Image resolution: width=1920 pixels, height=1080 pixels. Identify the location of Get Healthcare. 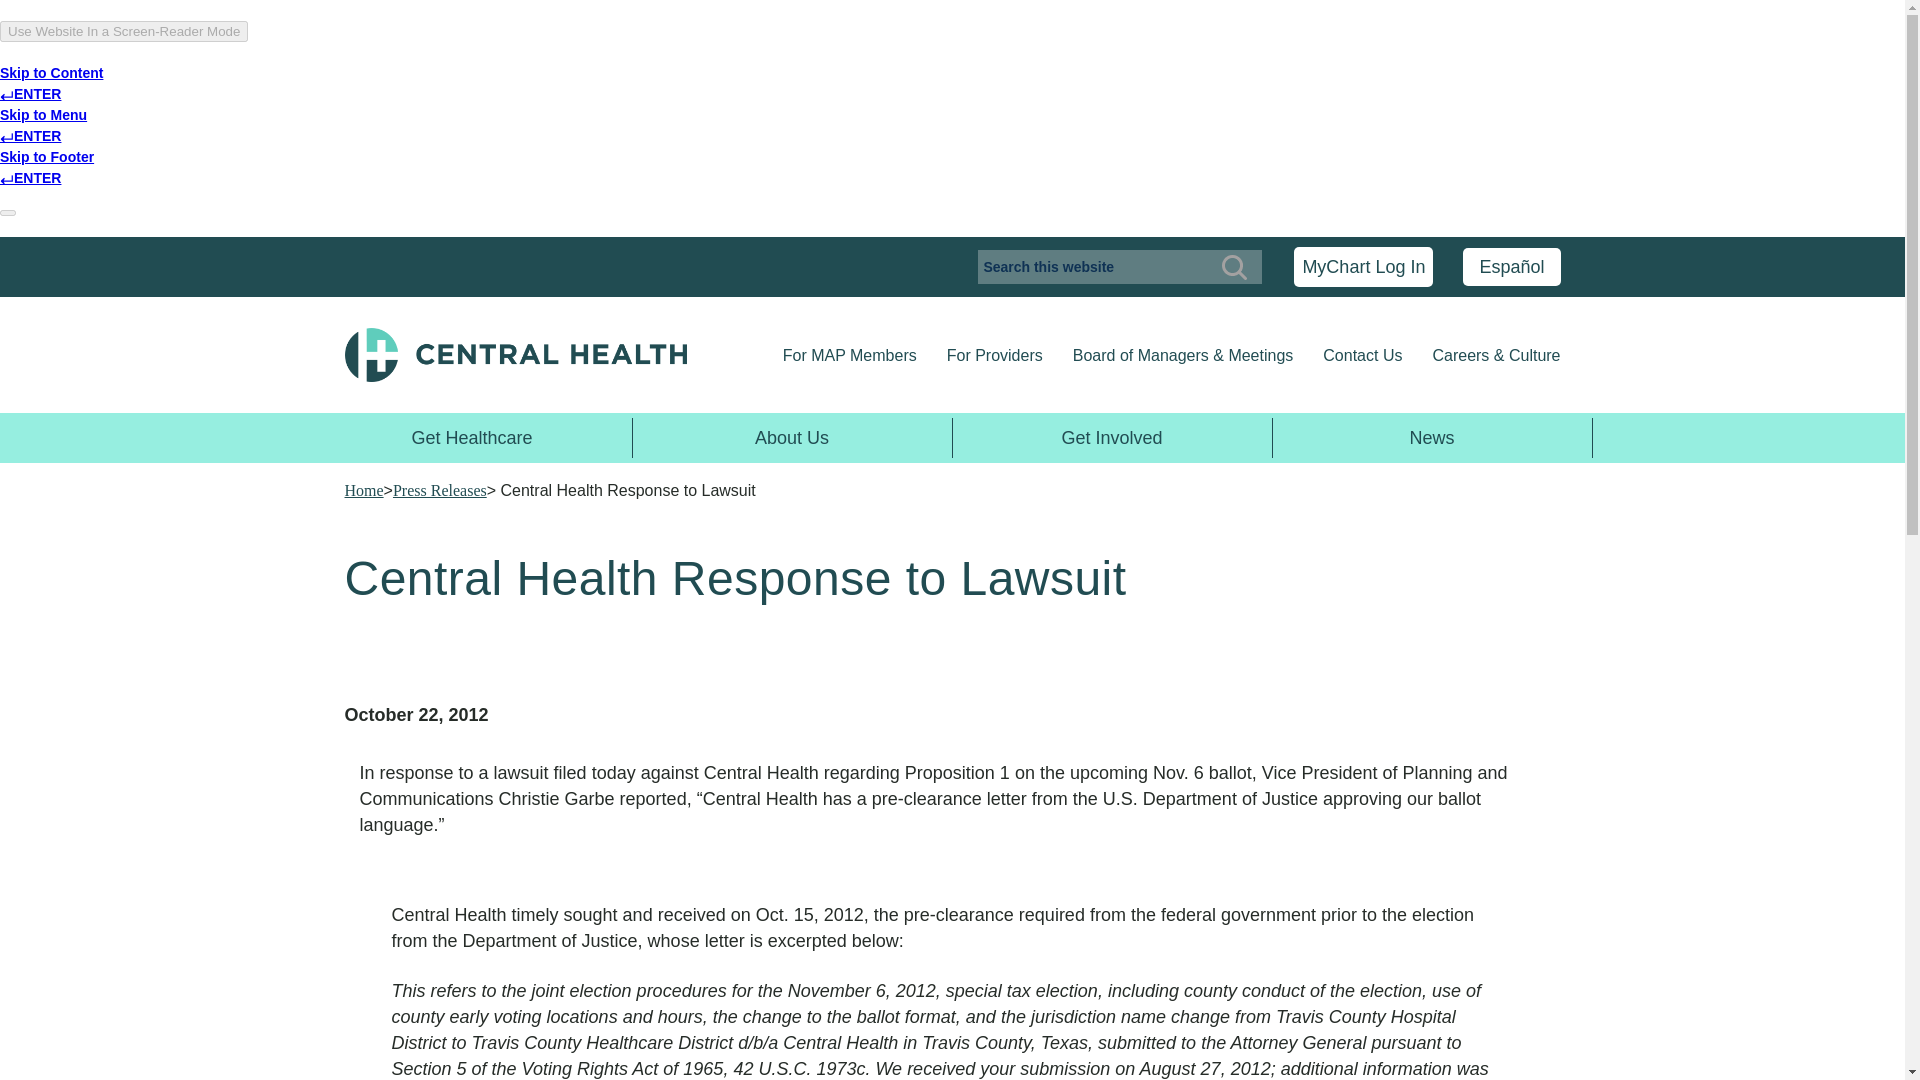
(471, 437).